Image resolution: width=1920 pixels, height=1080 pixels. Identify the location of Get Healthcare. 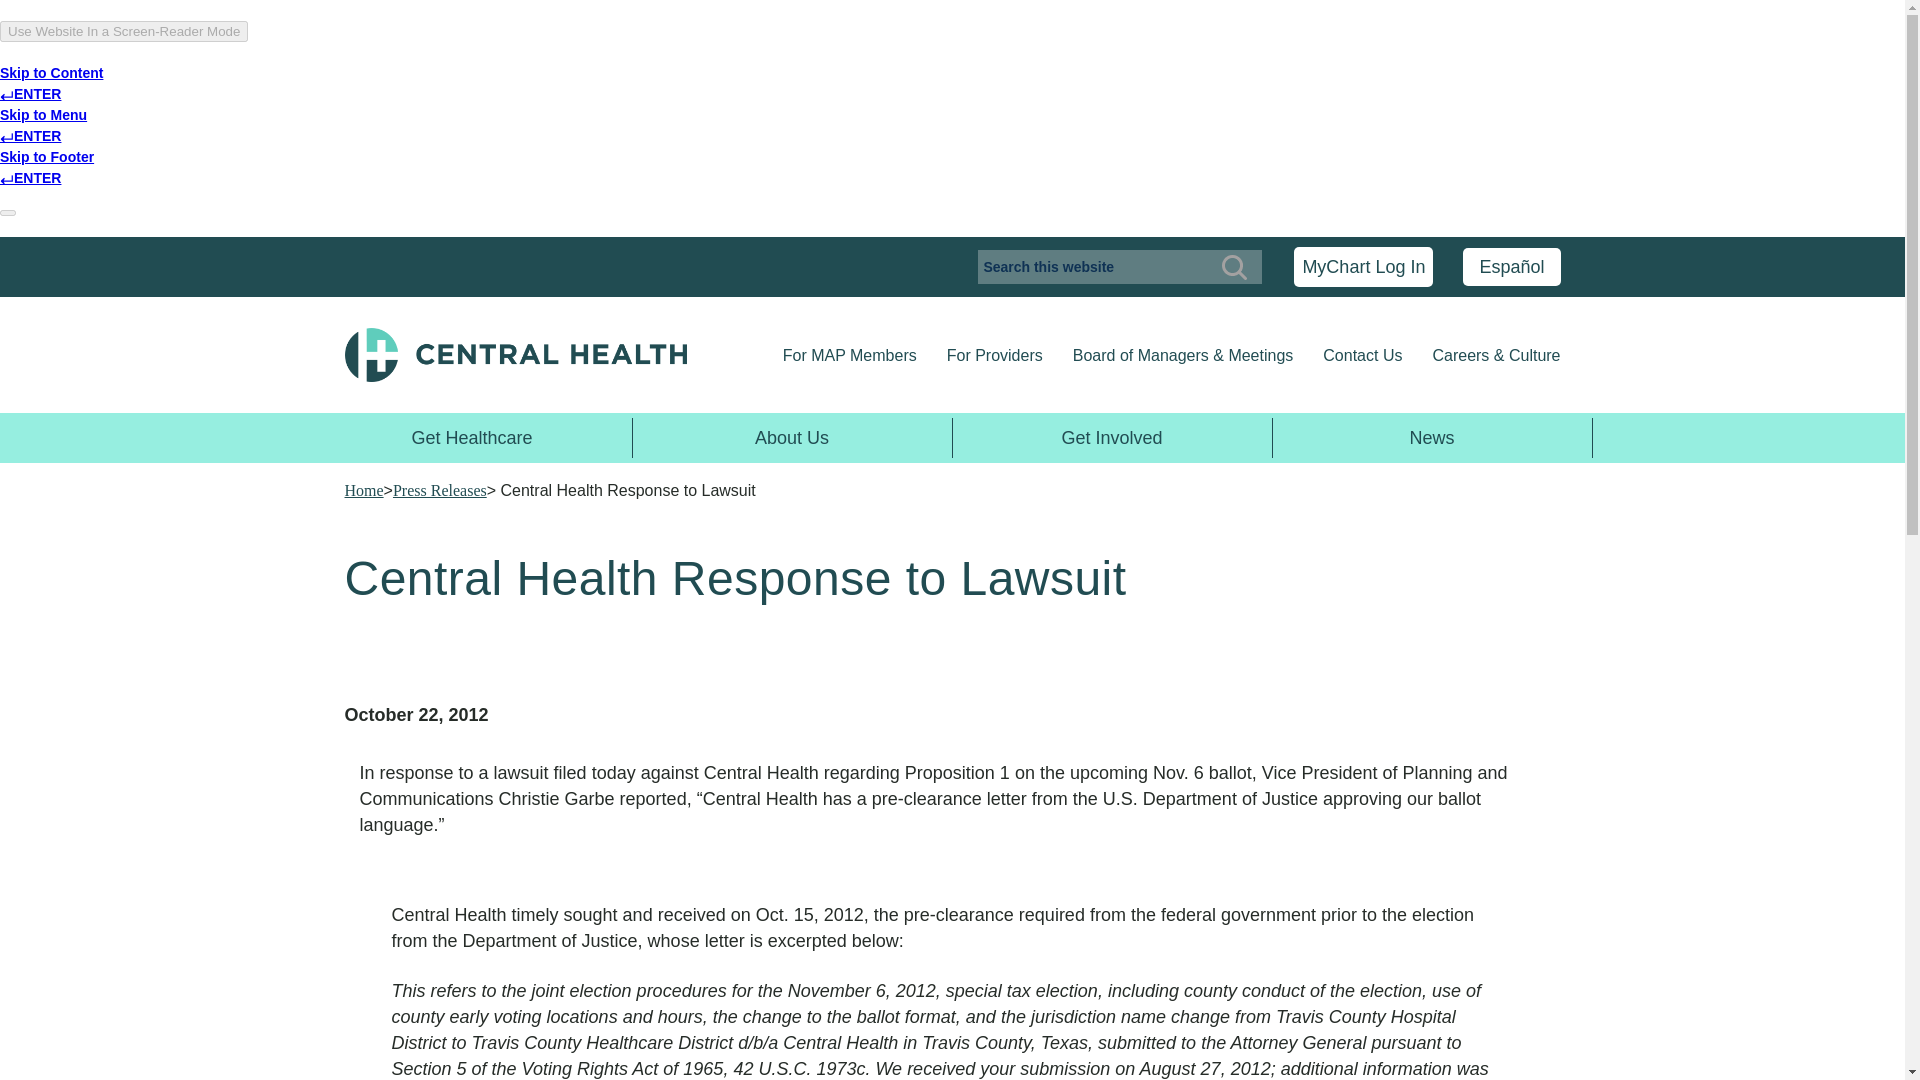
(471, 437).